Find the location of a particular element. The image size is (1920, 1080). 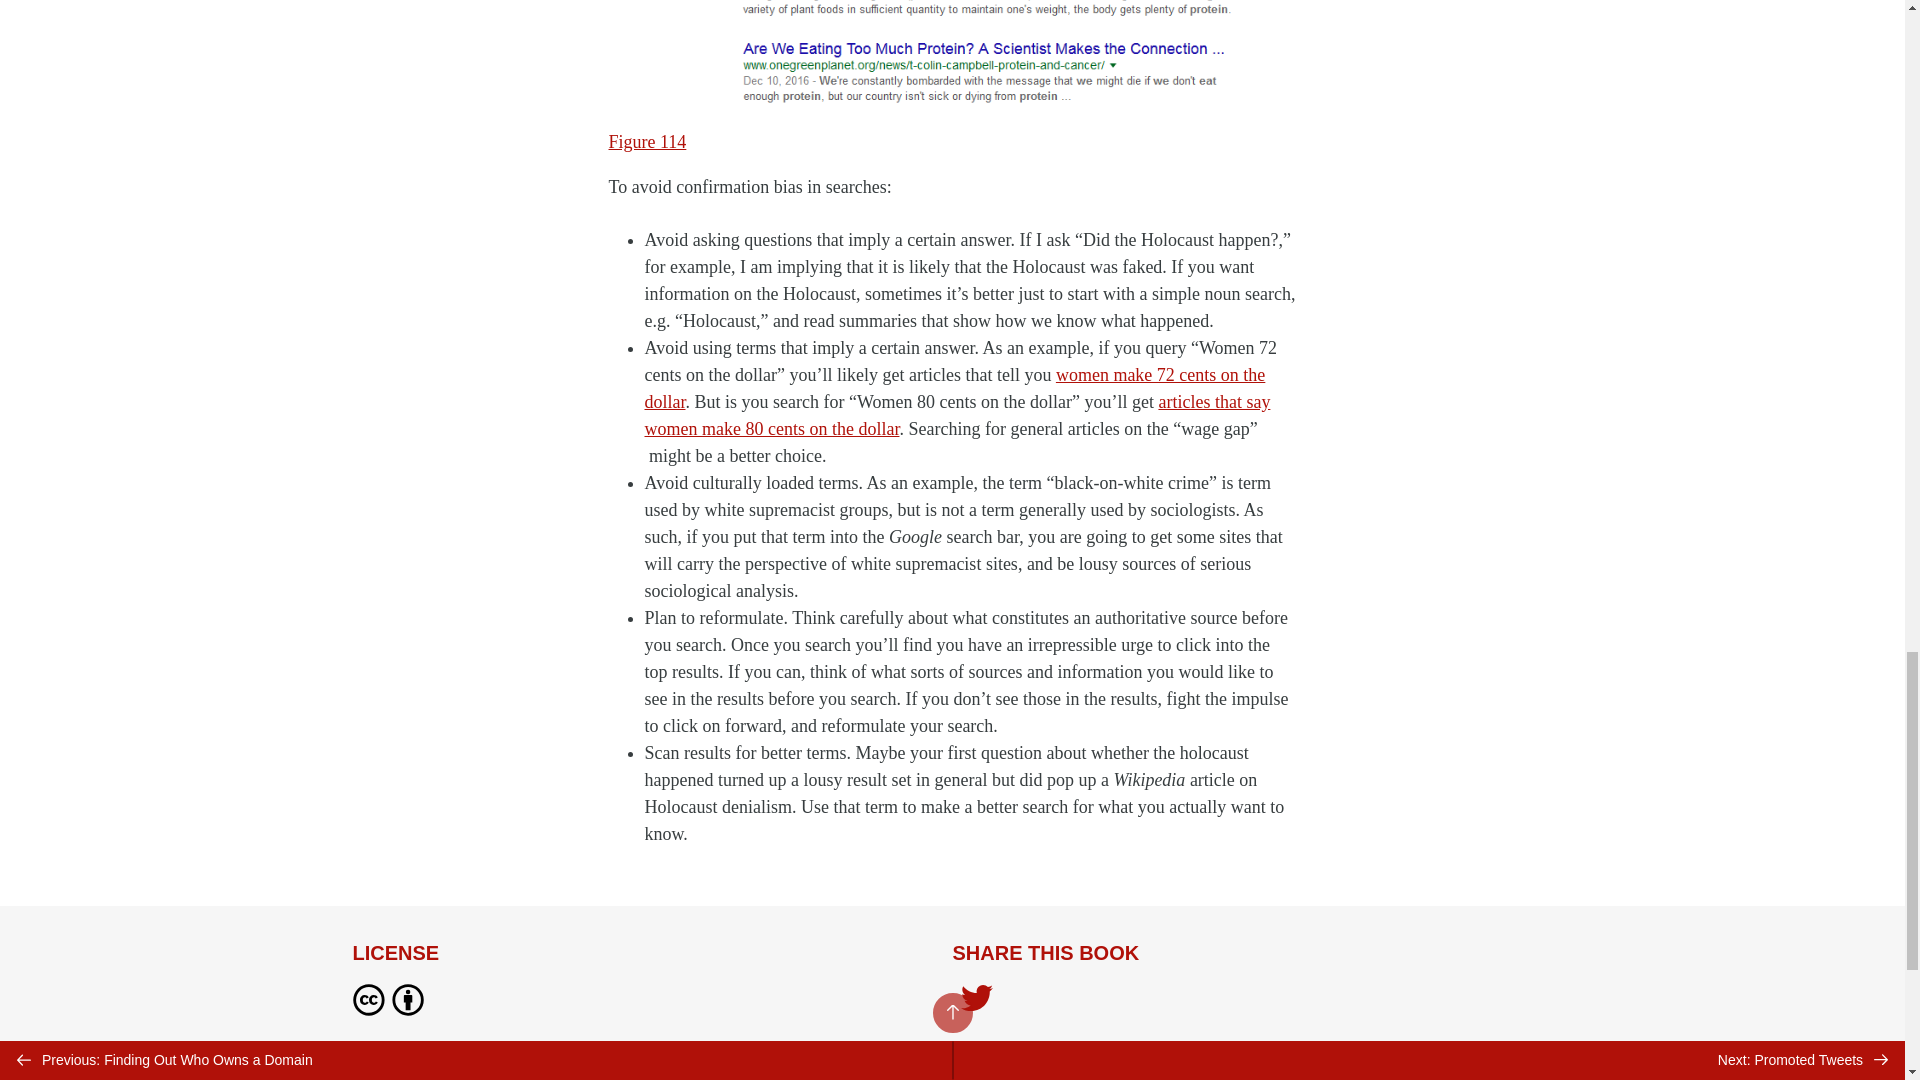

articles that say women make 80 cents on the dollar is located at coordinates (956, 415).